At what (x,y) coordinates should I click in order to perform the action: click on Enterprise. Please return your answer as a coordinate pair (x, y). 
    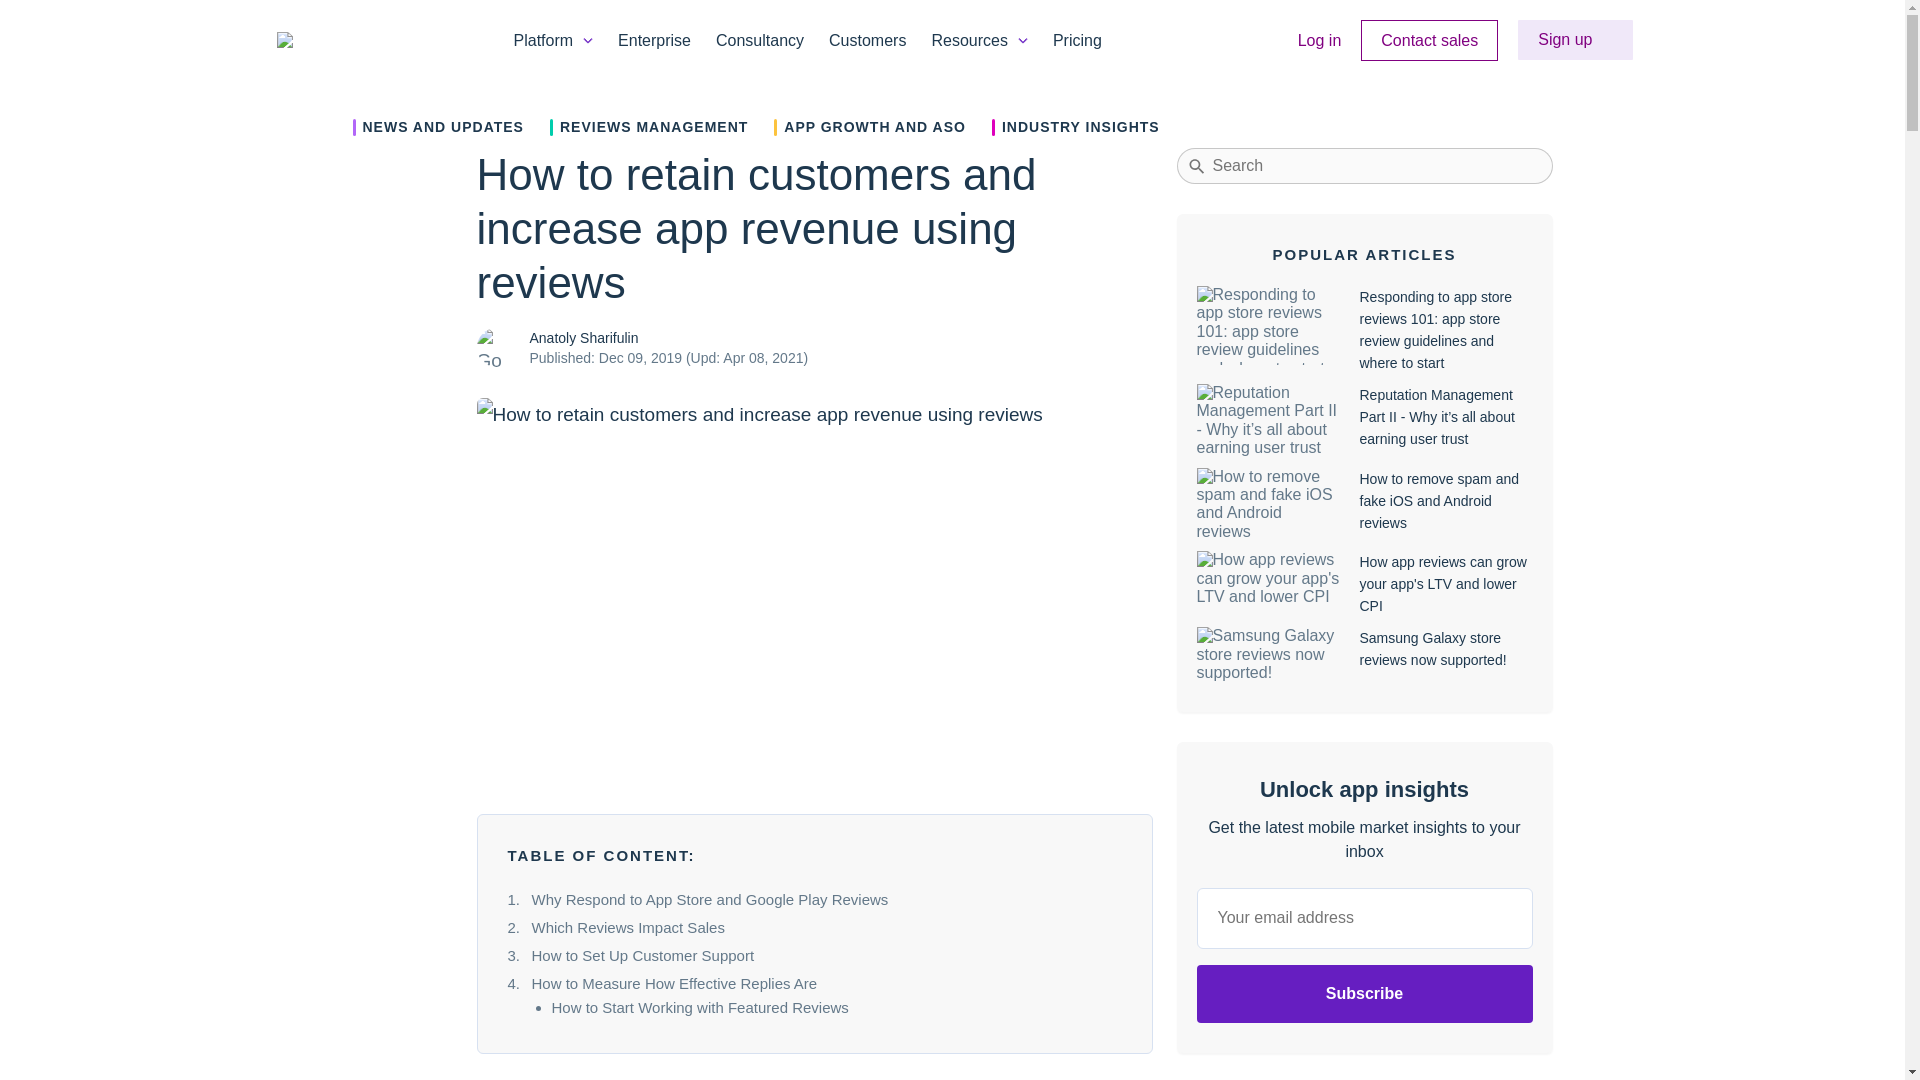
    Looking at the image, I should click on (654, 40).